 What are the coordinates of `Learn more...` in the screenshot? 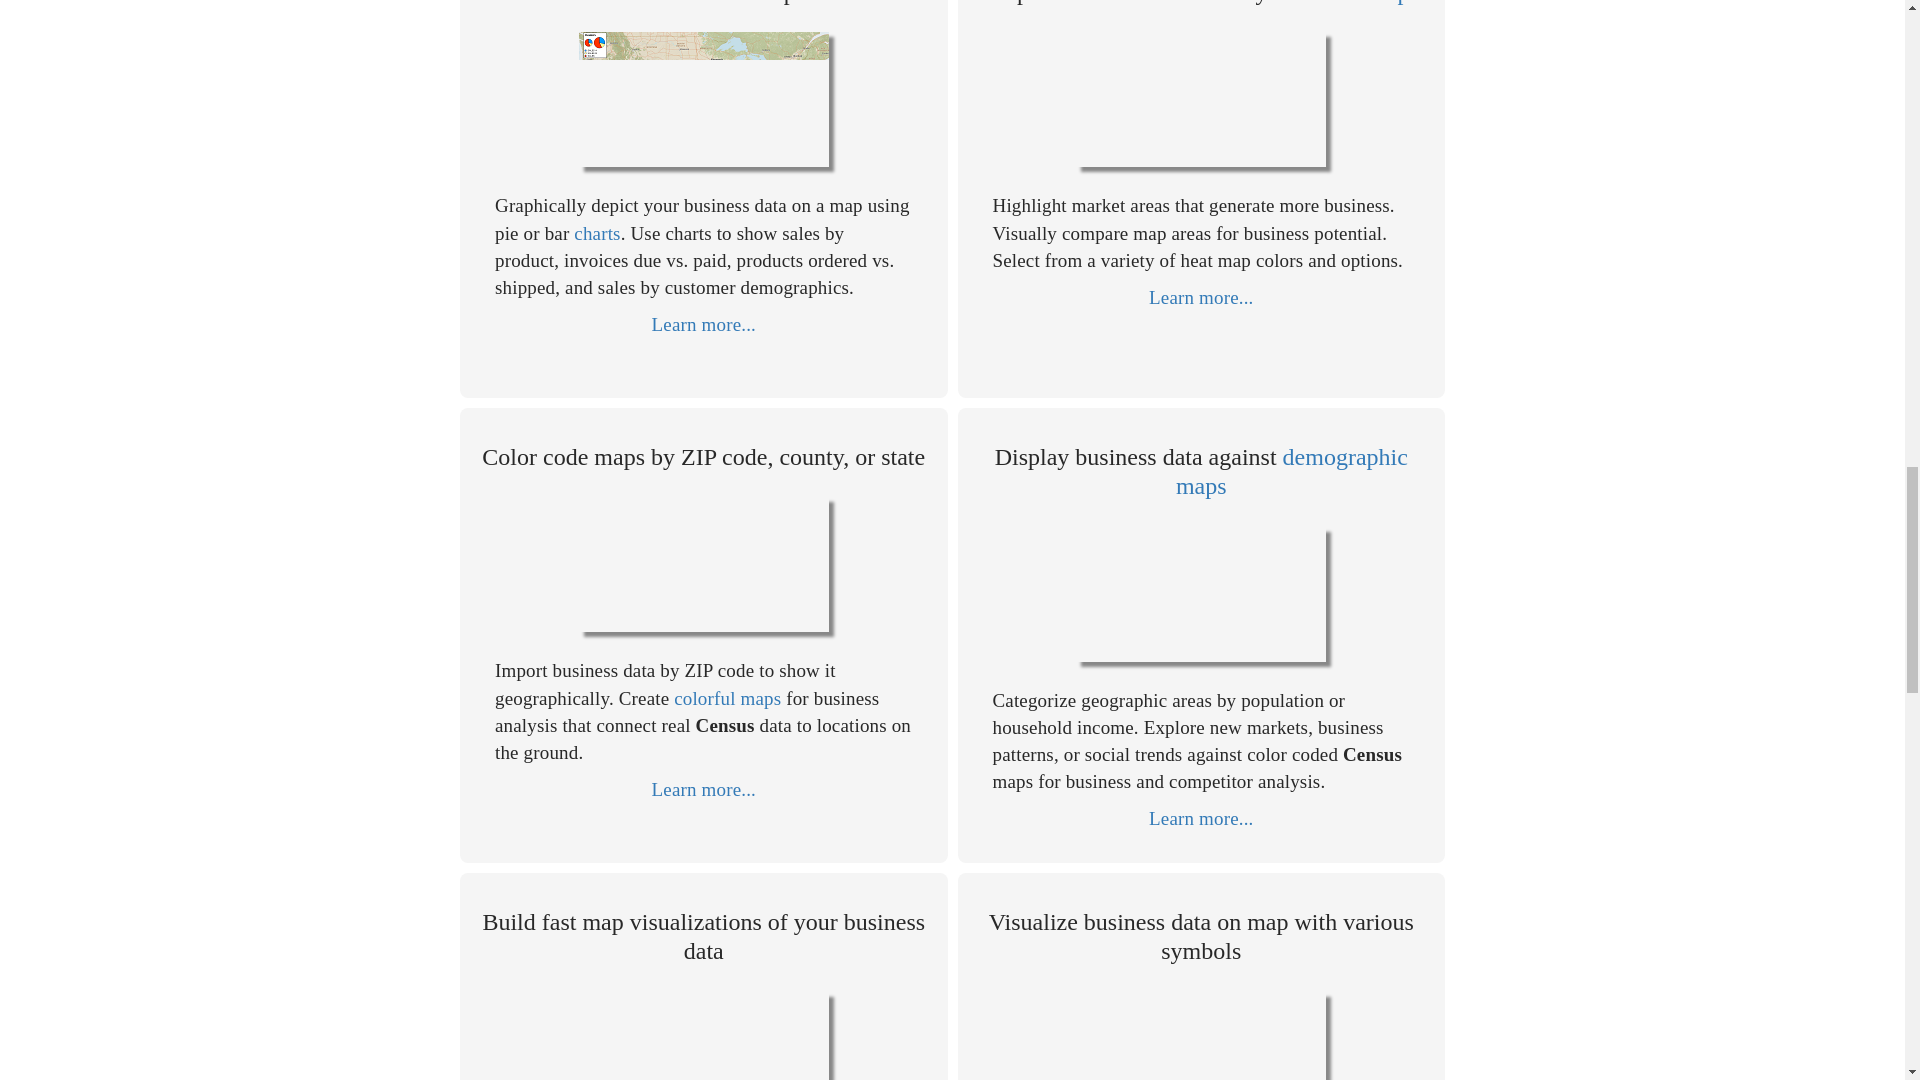 It's located at (1200, 818).